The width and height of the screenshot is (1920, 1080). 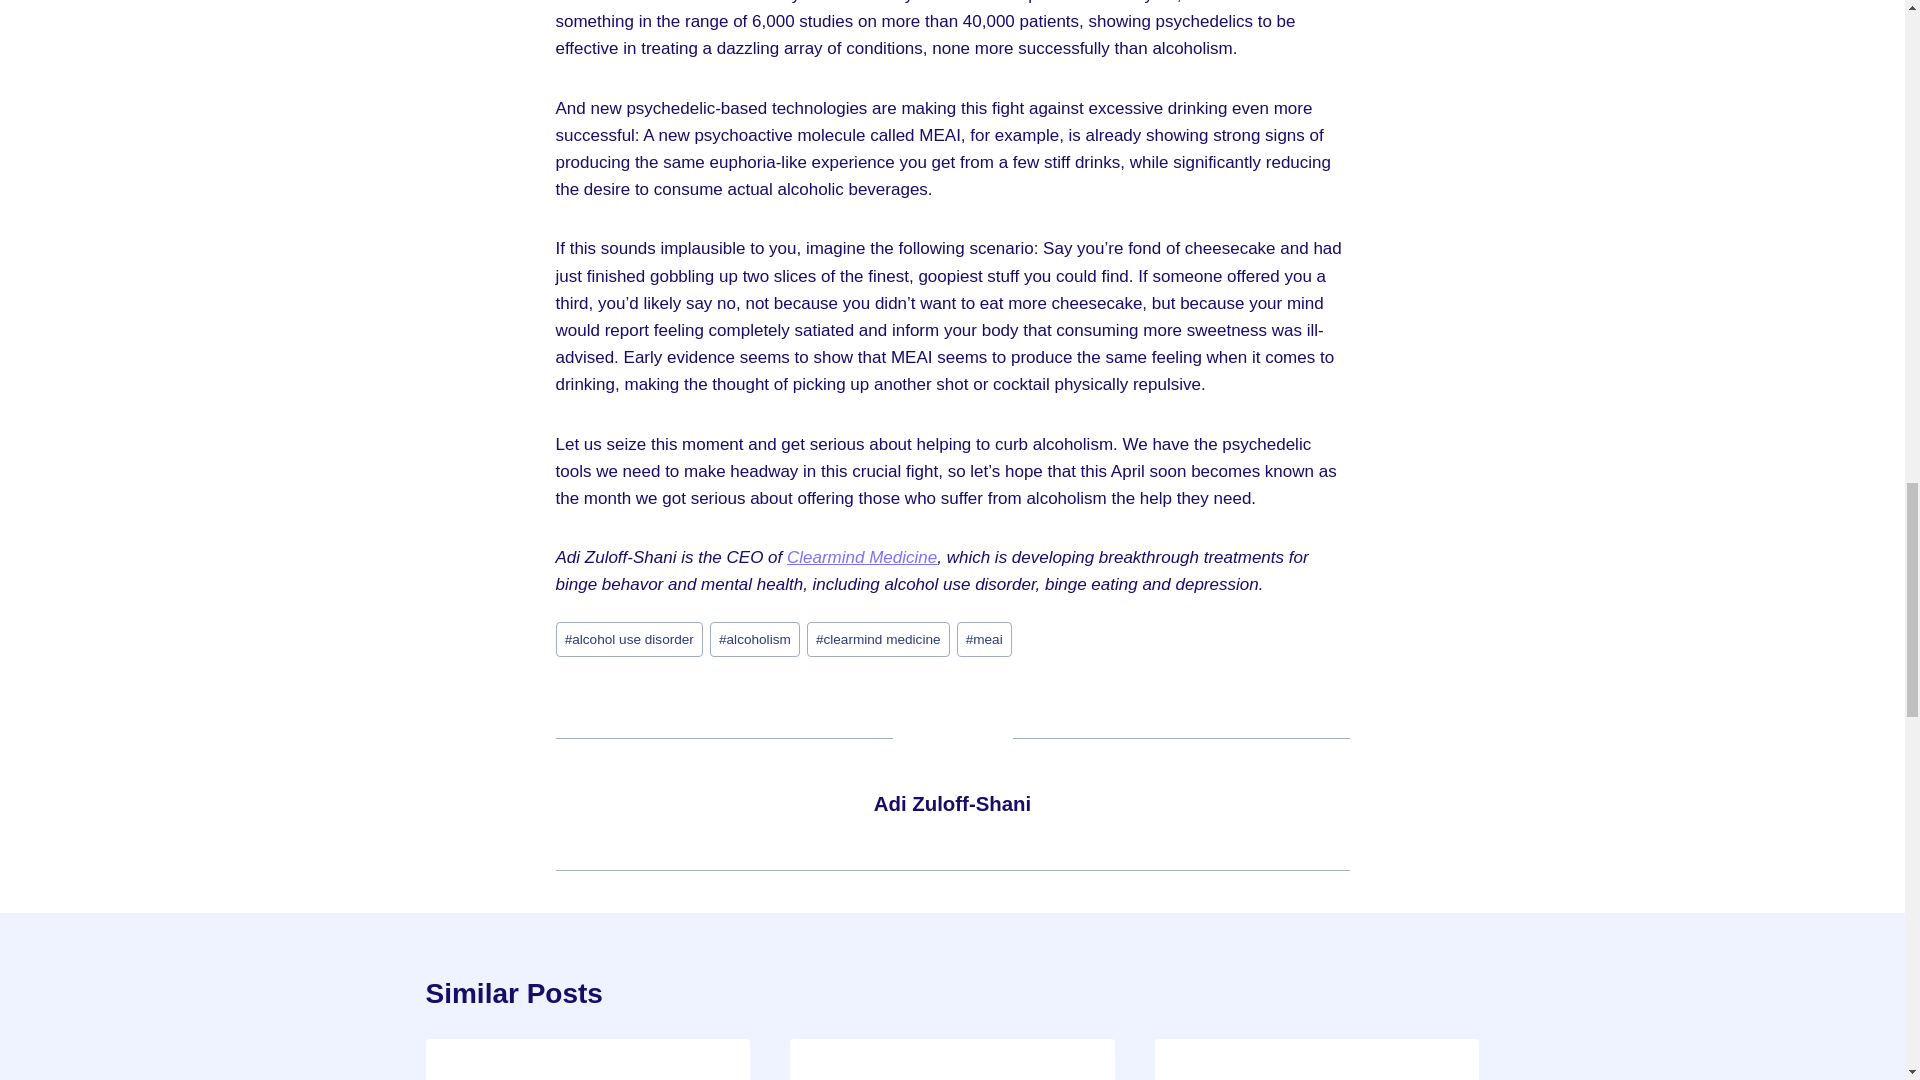 I want to click on alcoholism, so click(x=755, y=639).